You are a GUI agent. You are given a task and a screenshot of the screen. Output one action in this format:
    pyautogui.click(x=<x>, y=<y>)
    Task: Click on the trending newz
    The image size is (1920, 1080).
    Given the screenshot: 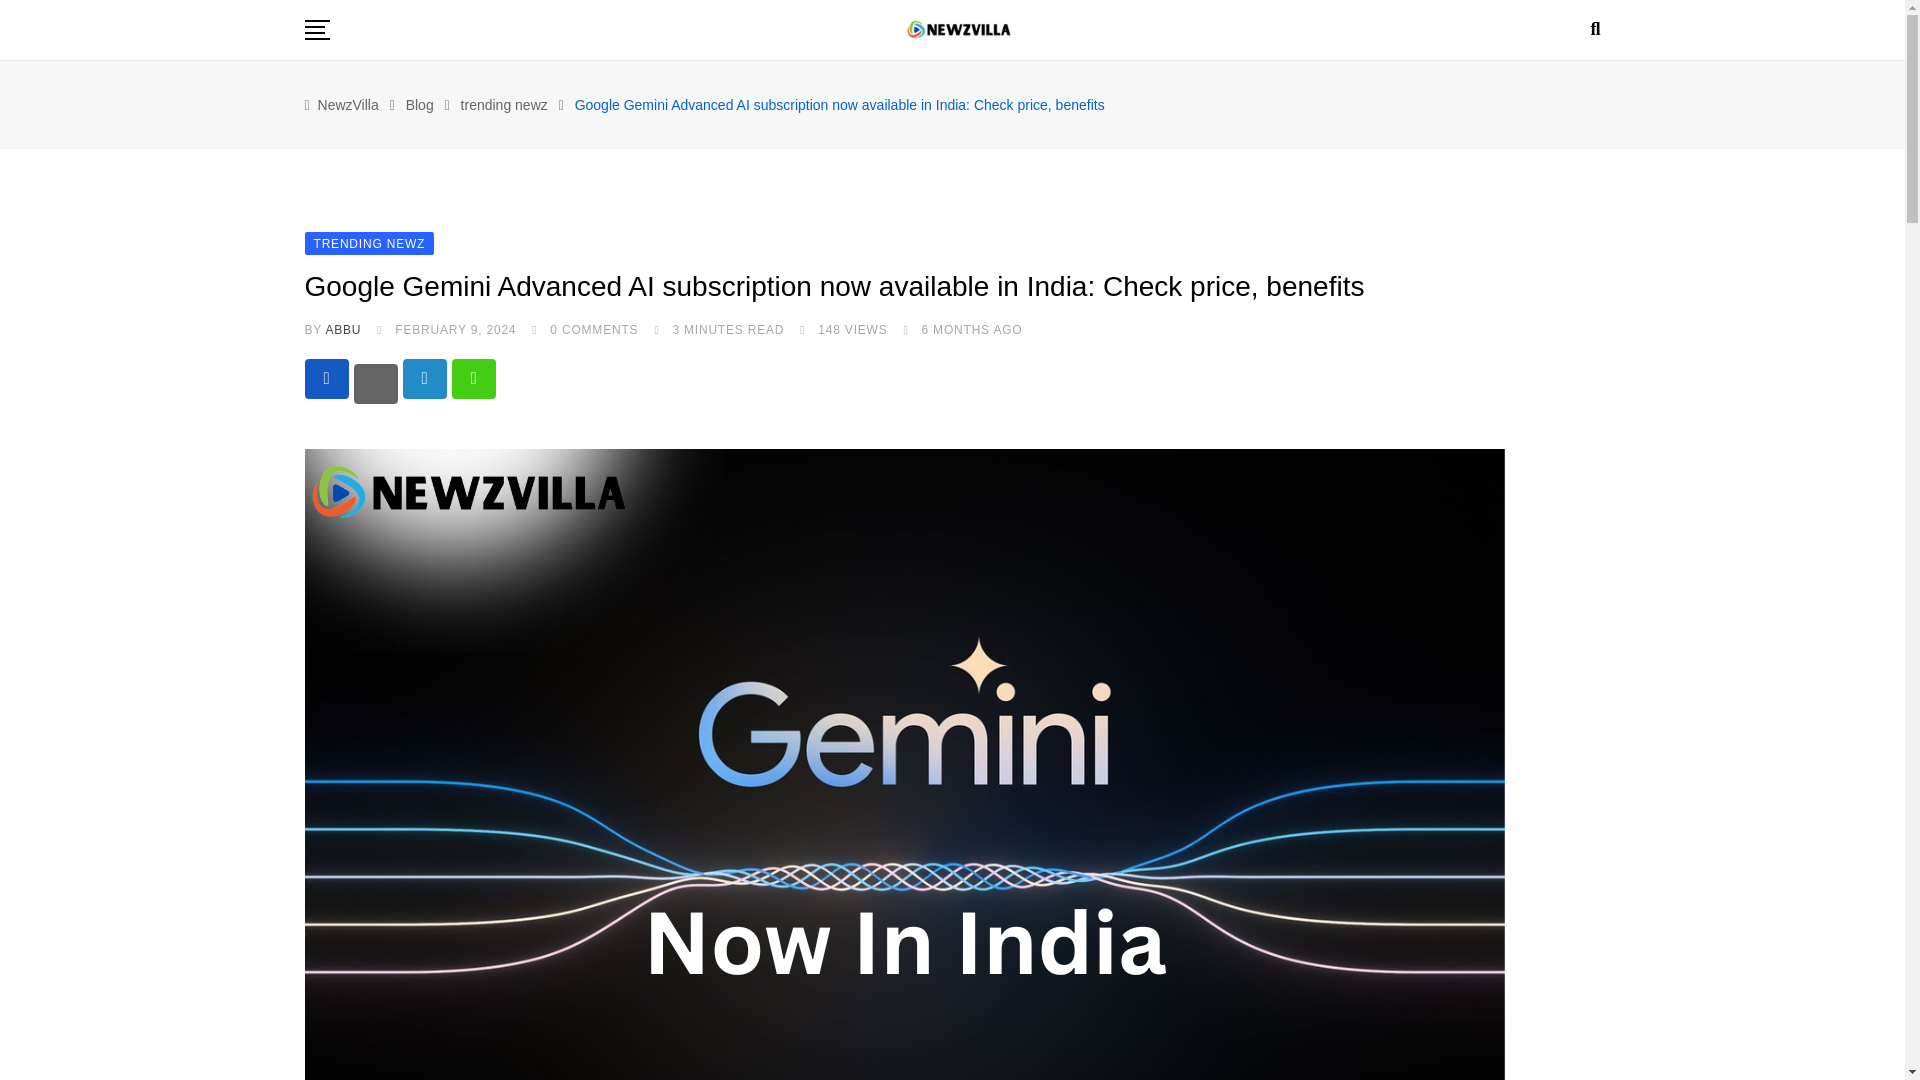 What is the action you would take?
    pyautogui.click(x=504, y=105)
    